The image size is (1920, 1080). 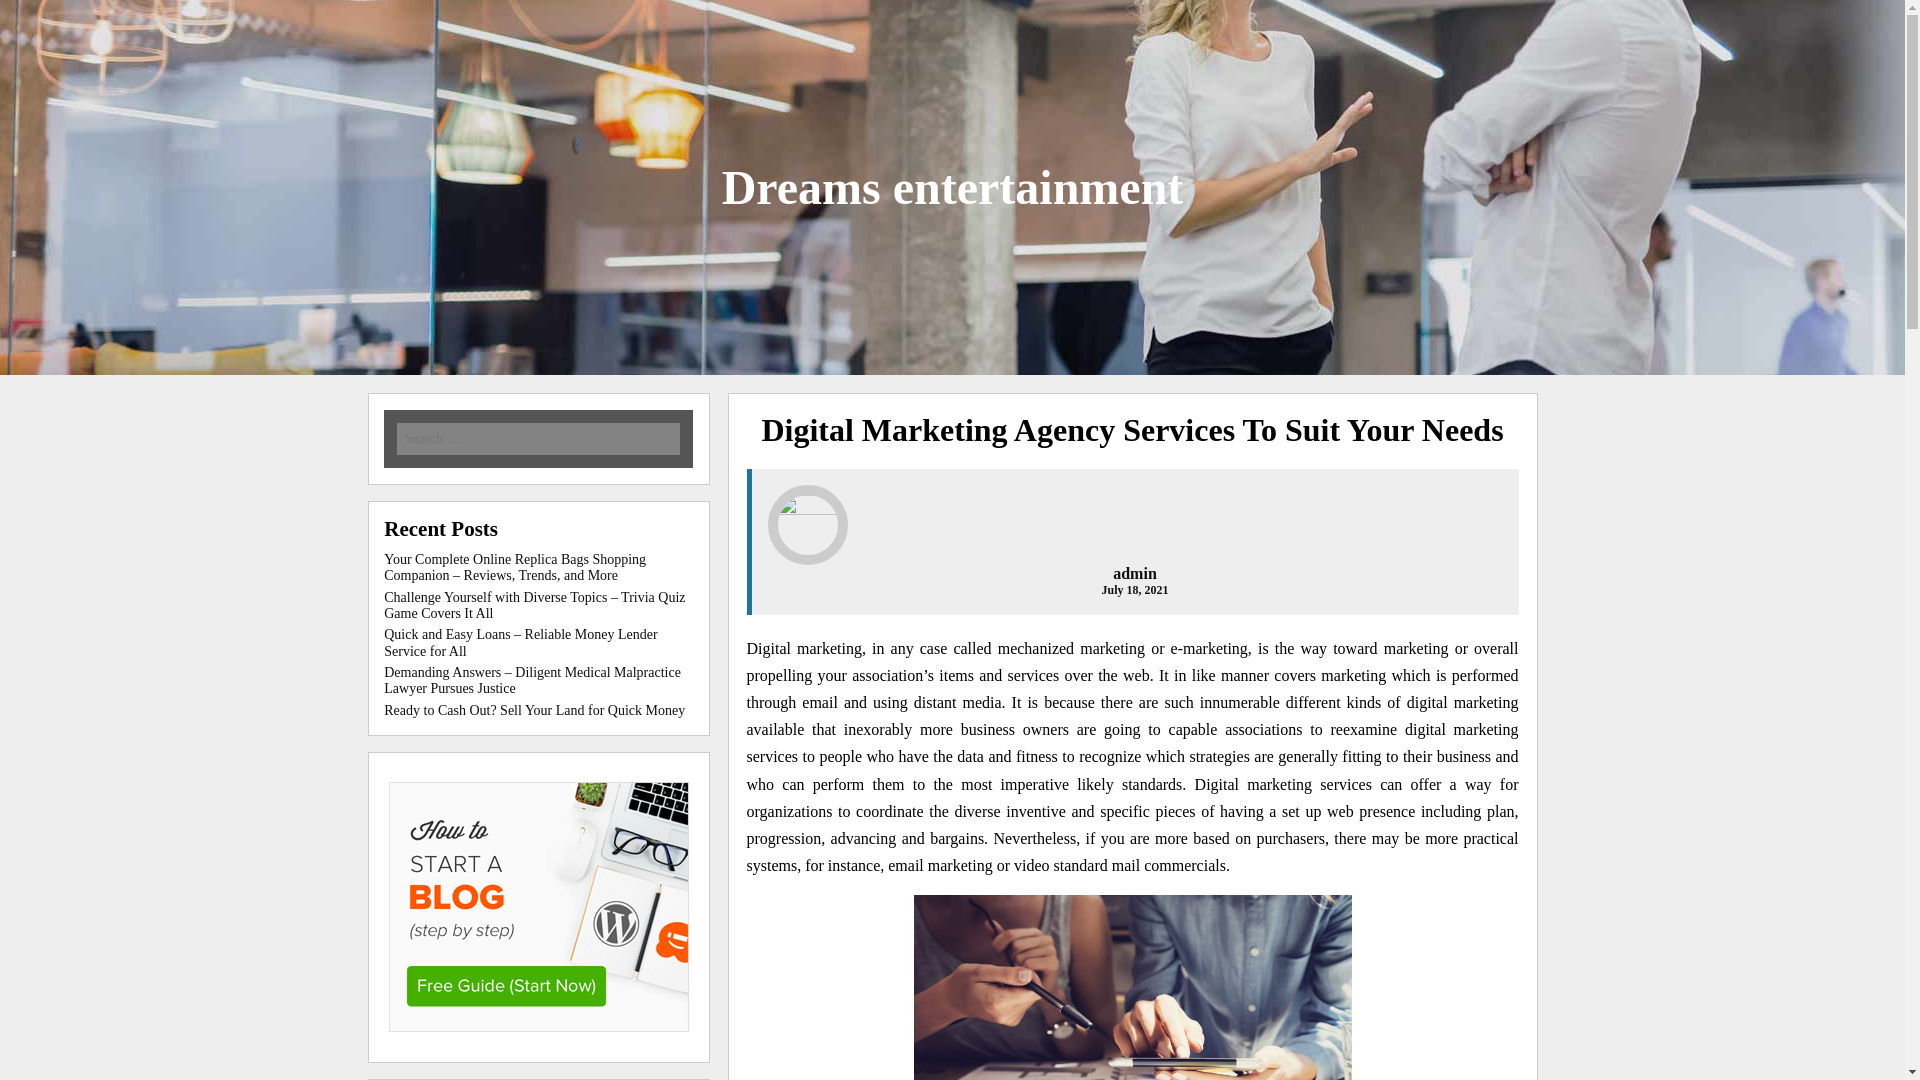 I want to click on Search, so click(x=286, y=15).